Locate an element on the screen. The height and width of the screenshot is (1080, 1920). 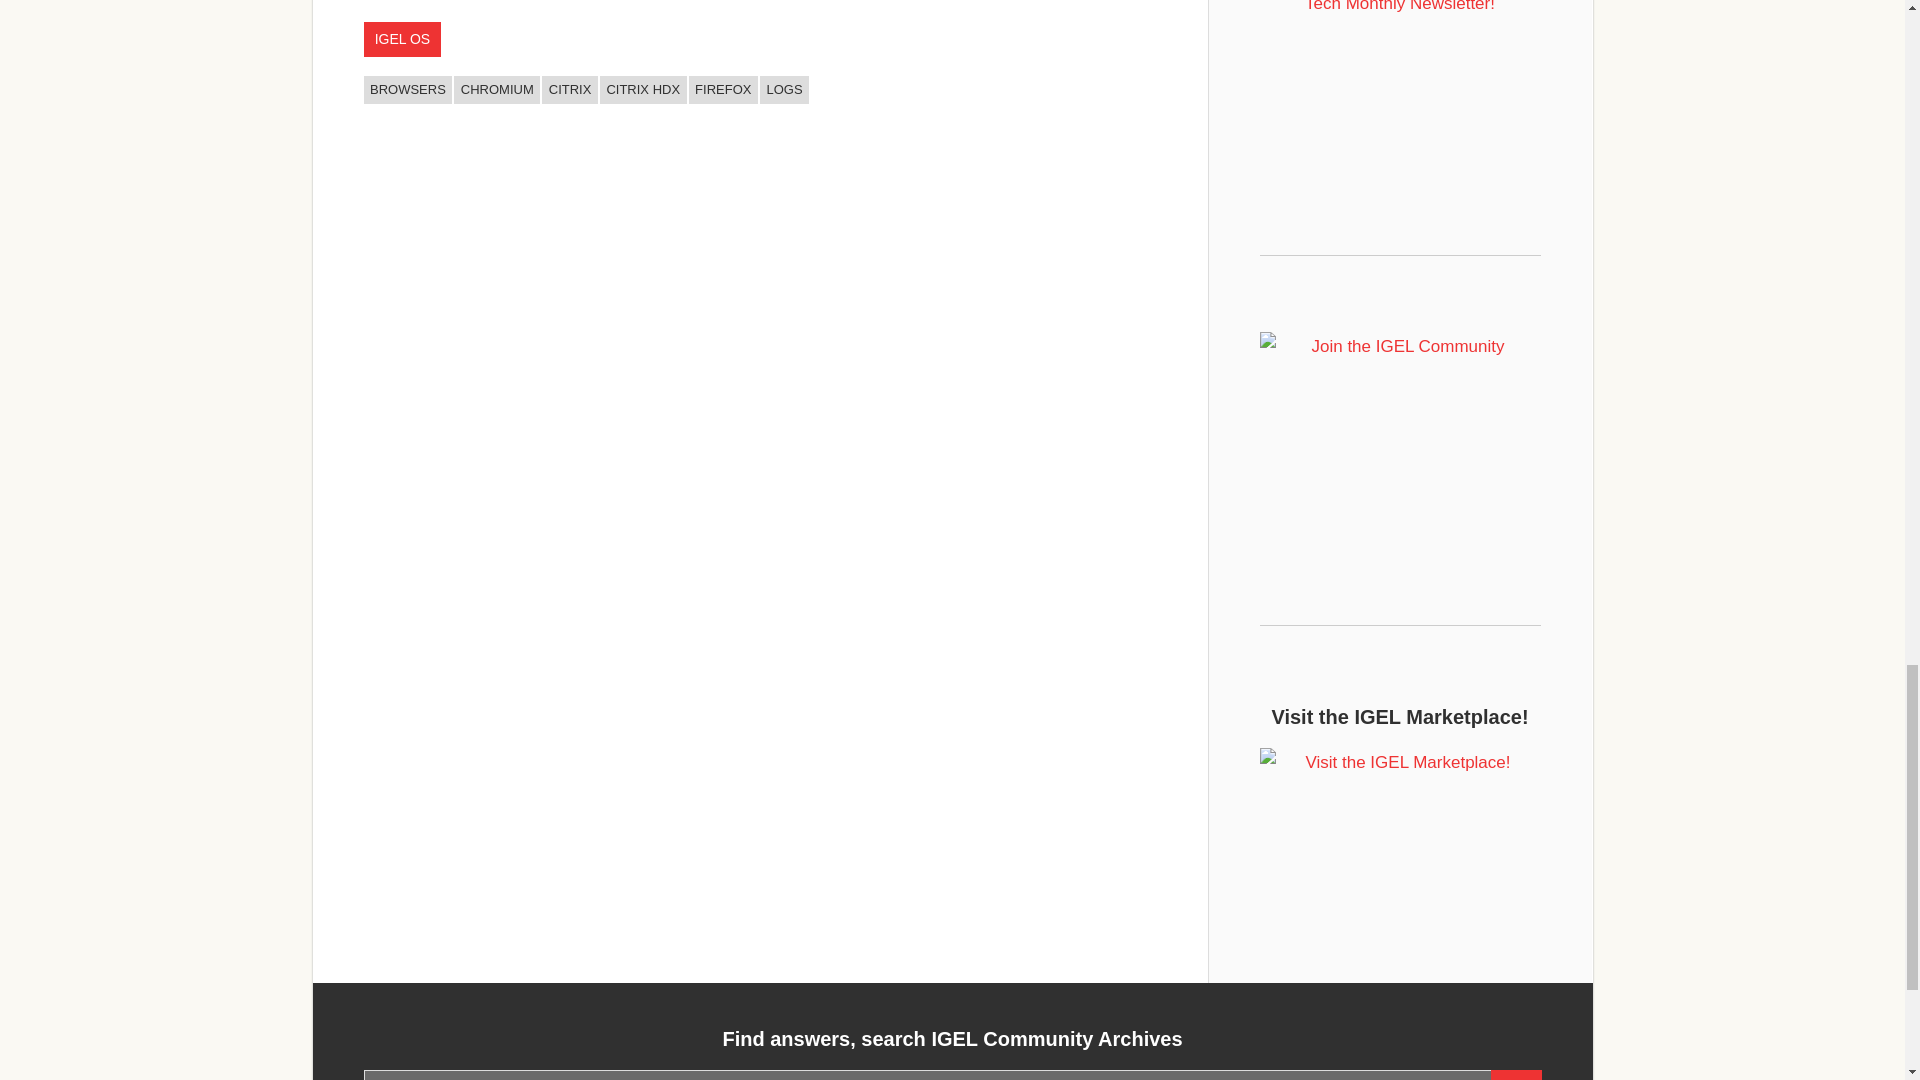
Visit the IGEL Marketplace! is located at coordinates (1400, 840).